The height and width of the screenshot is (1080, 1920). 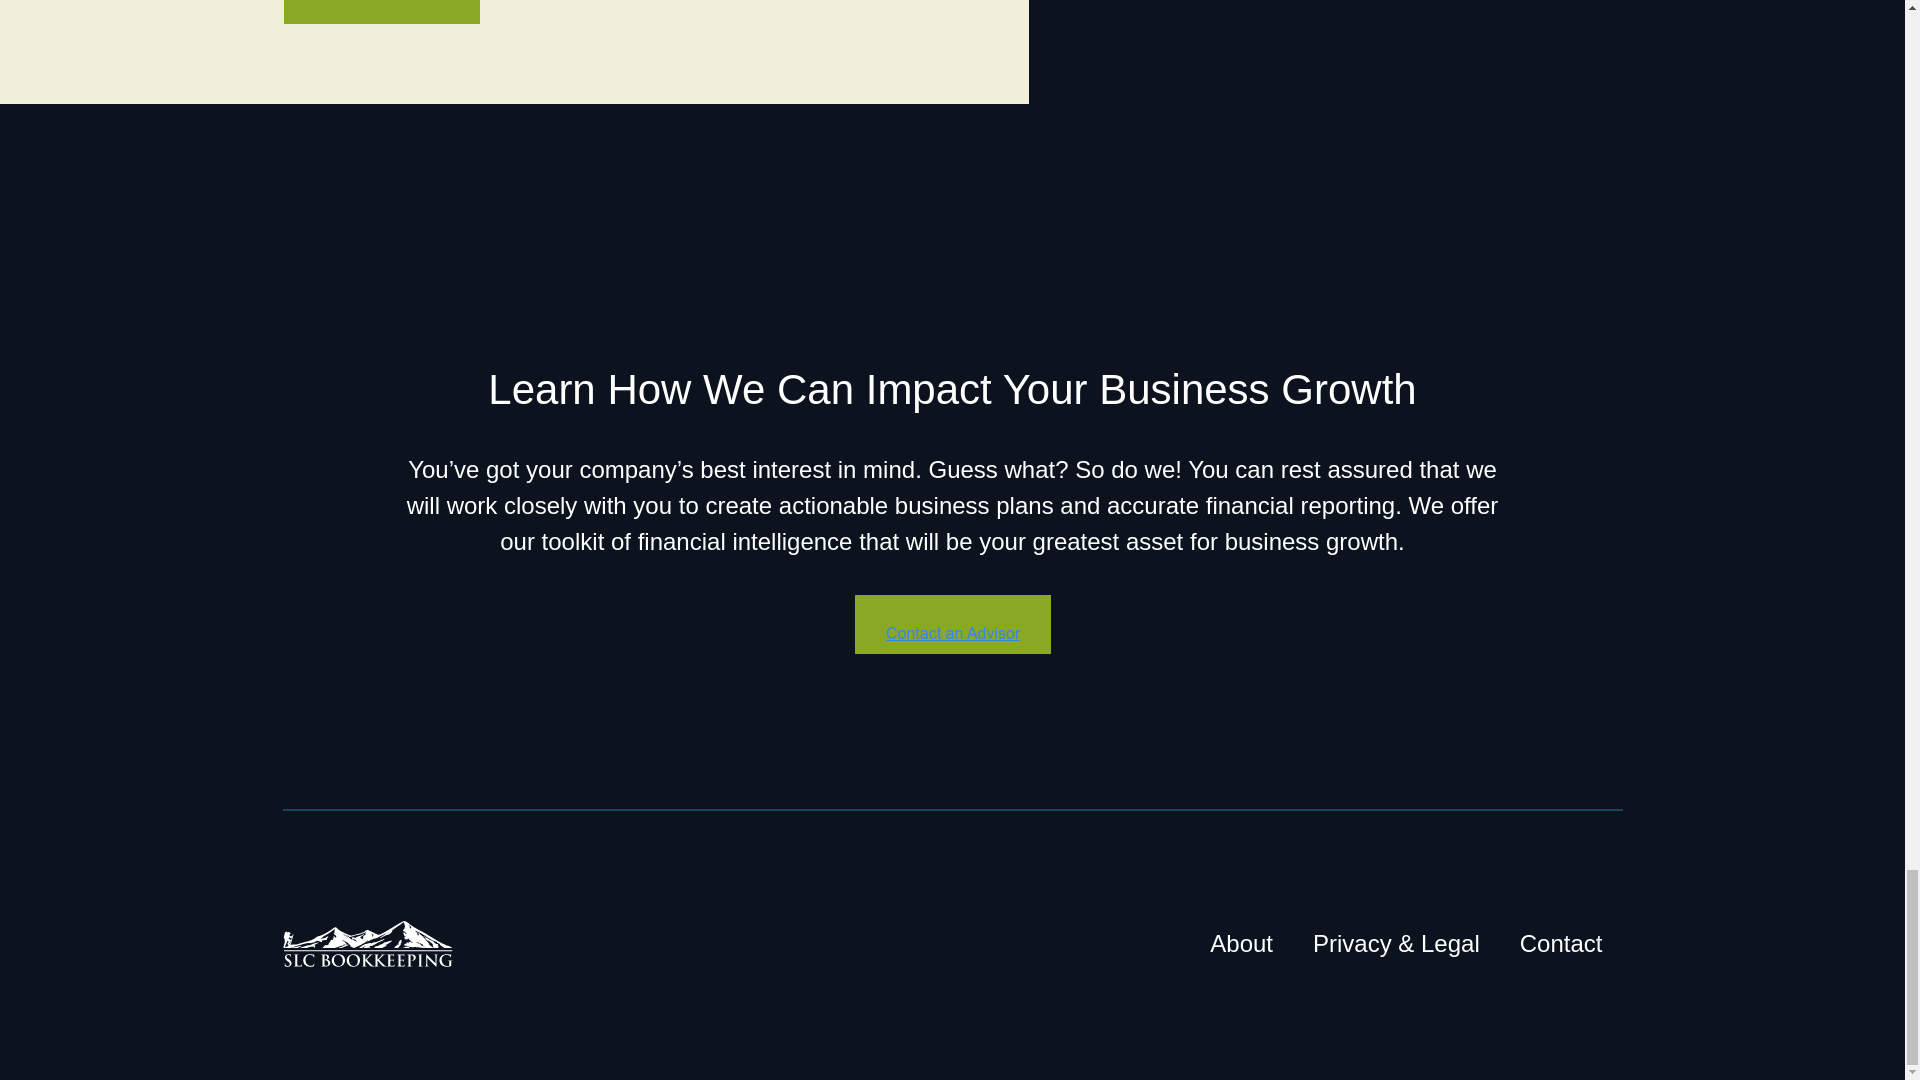 I want to click on Learn more, so click(x=382, y=12).